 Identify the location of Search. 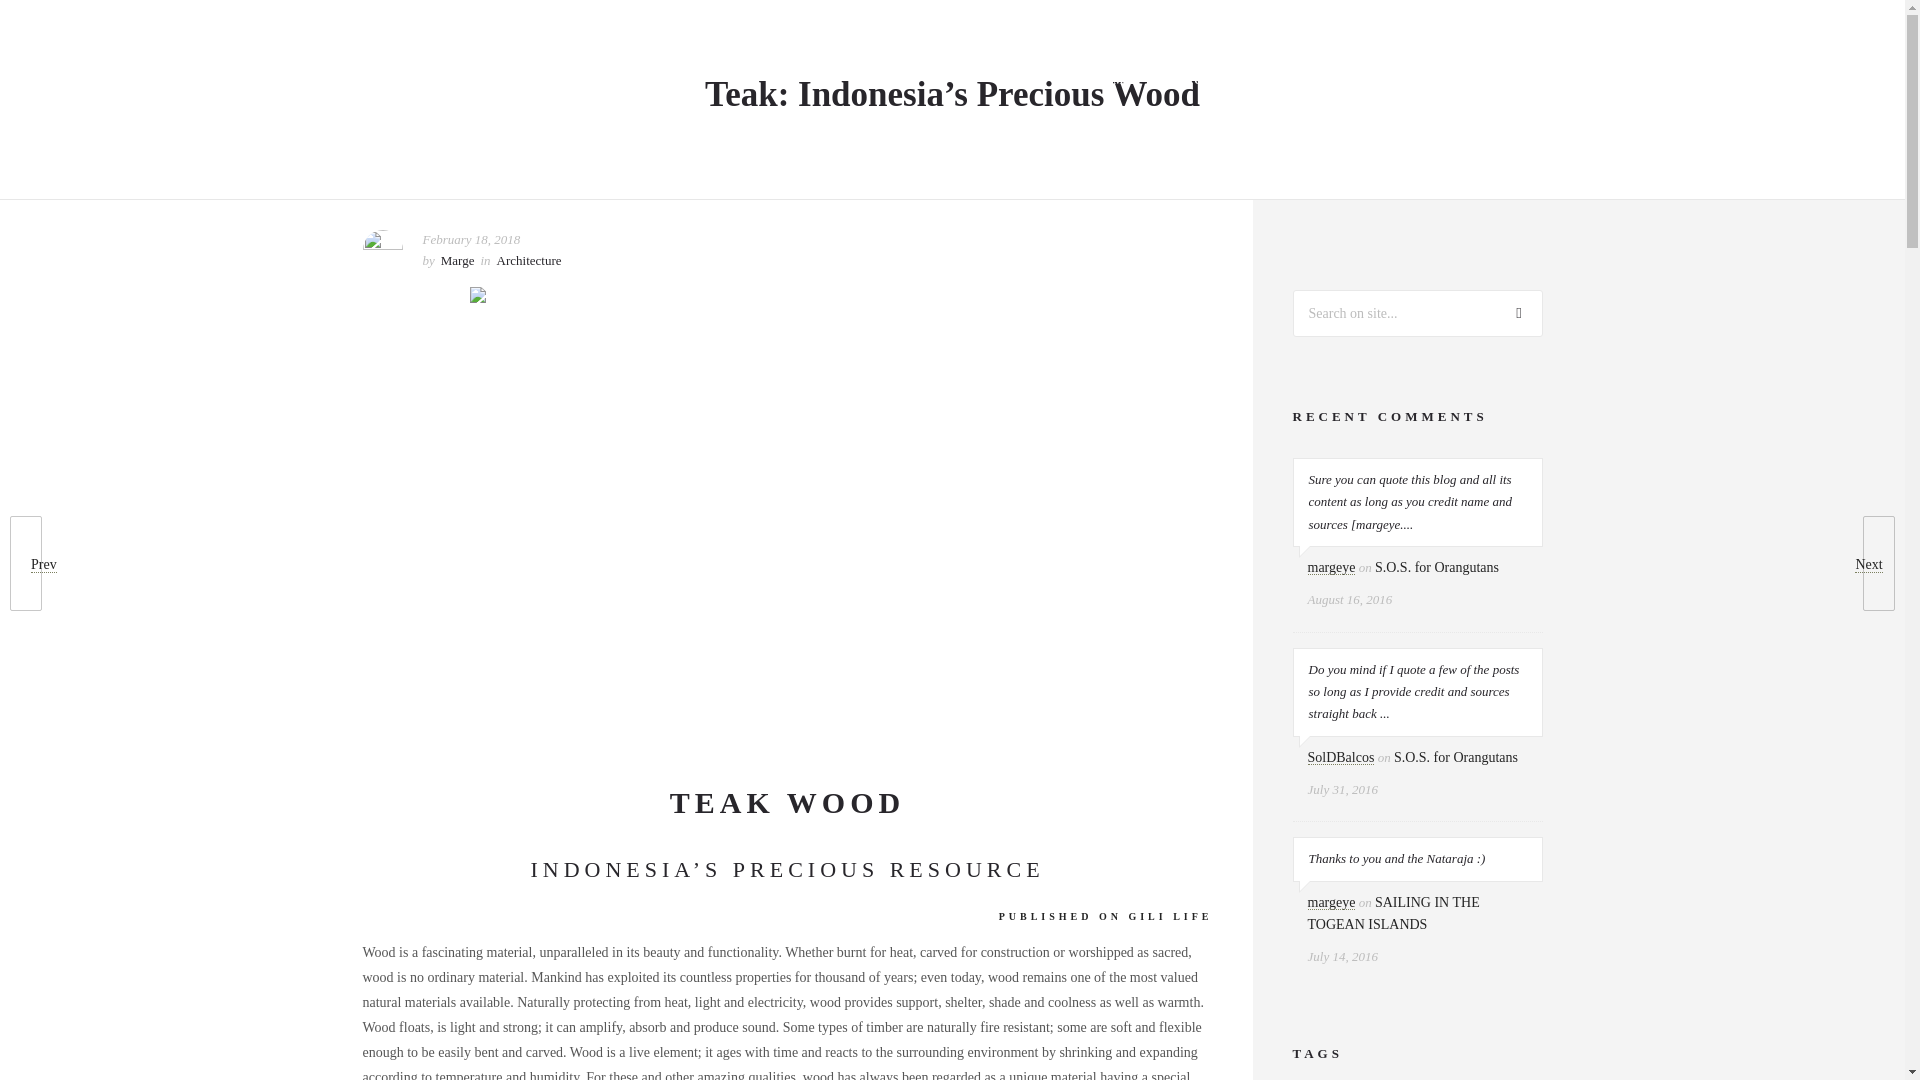
(1519, 313).